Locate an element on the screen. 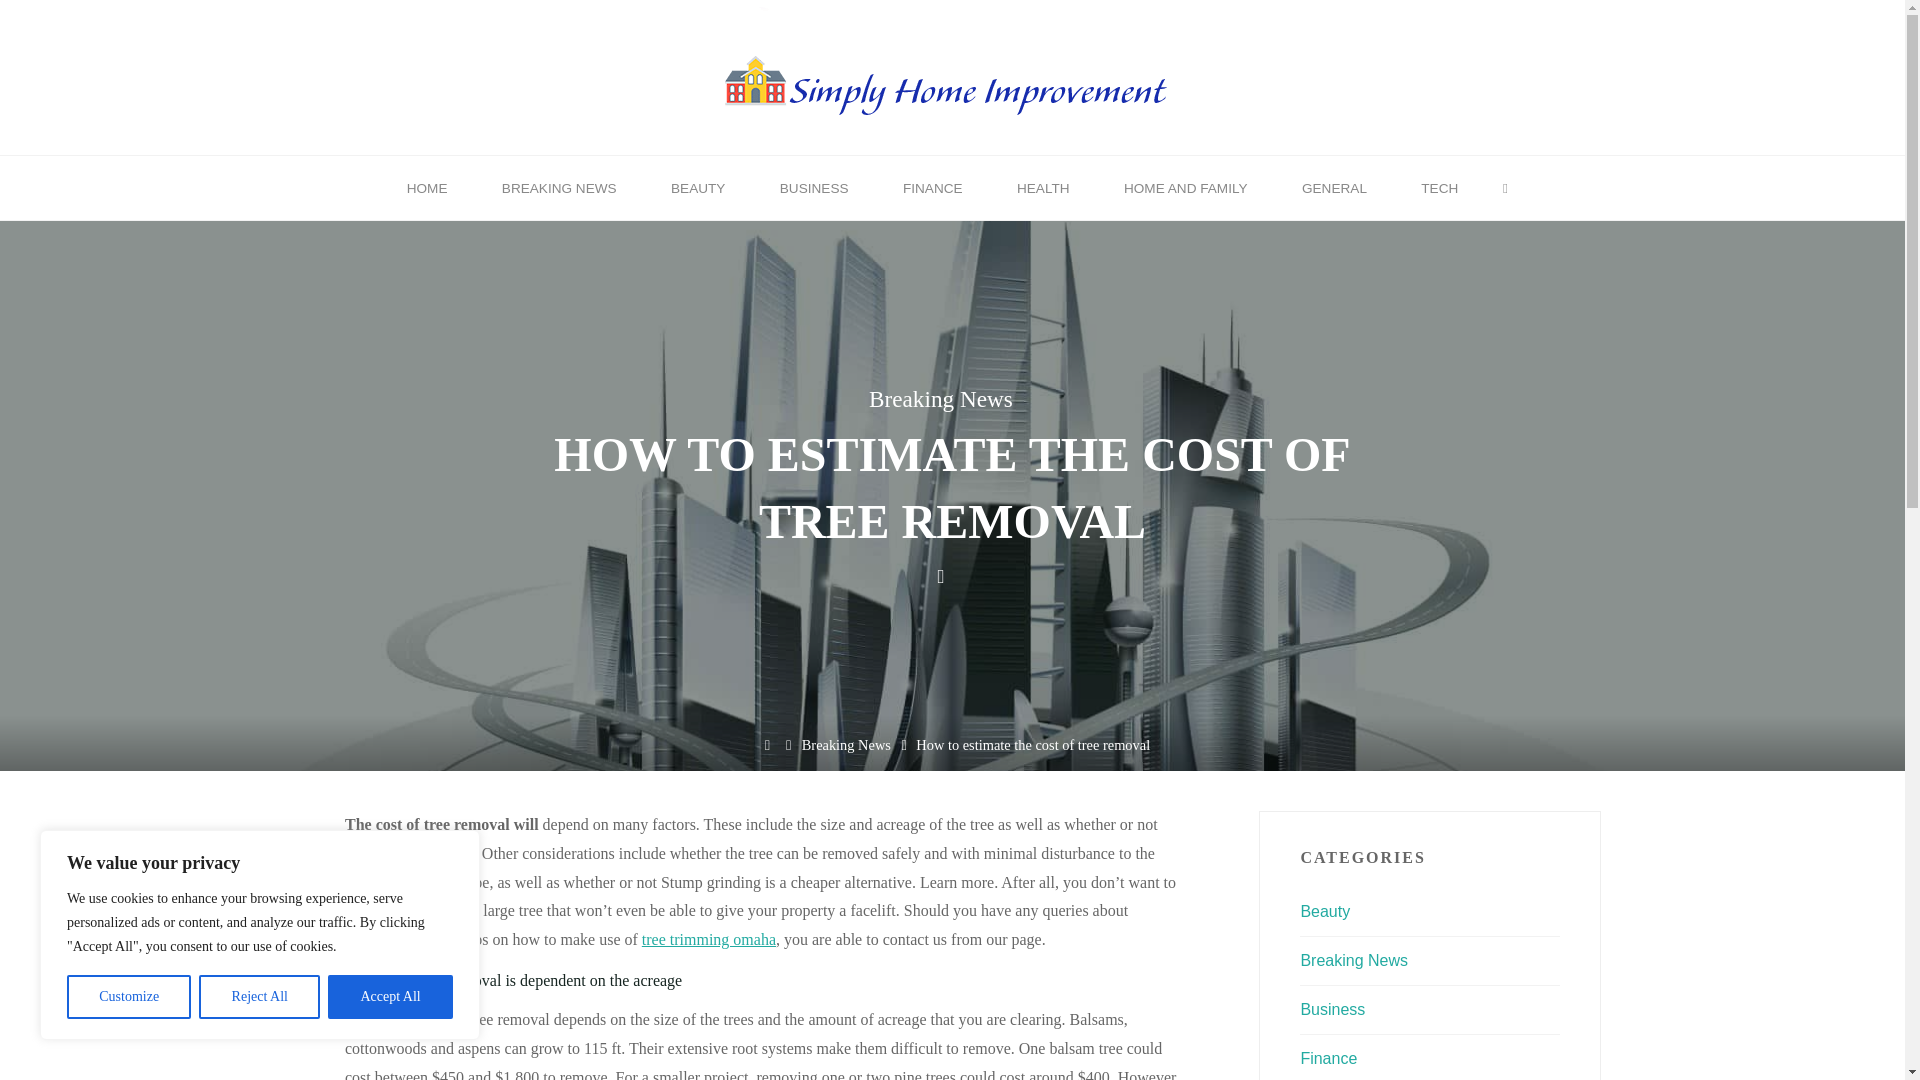 This screenshot has width=1920, height=1080. HOME is located at coordinates (427, 188).